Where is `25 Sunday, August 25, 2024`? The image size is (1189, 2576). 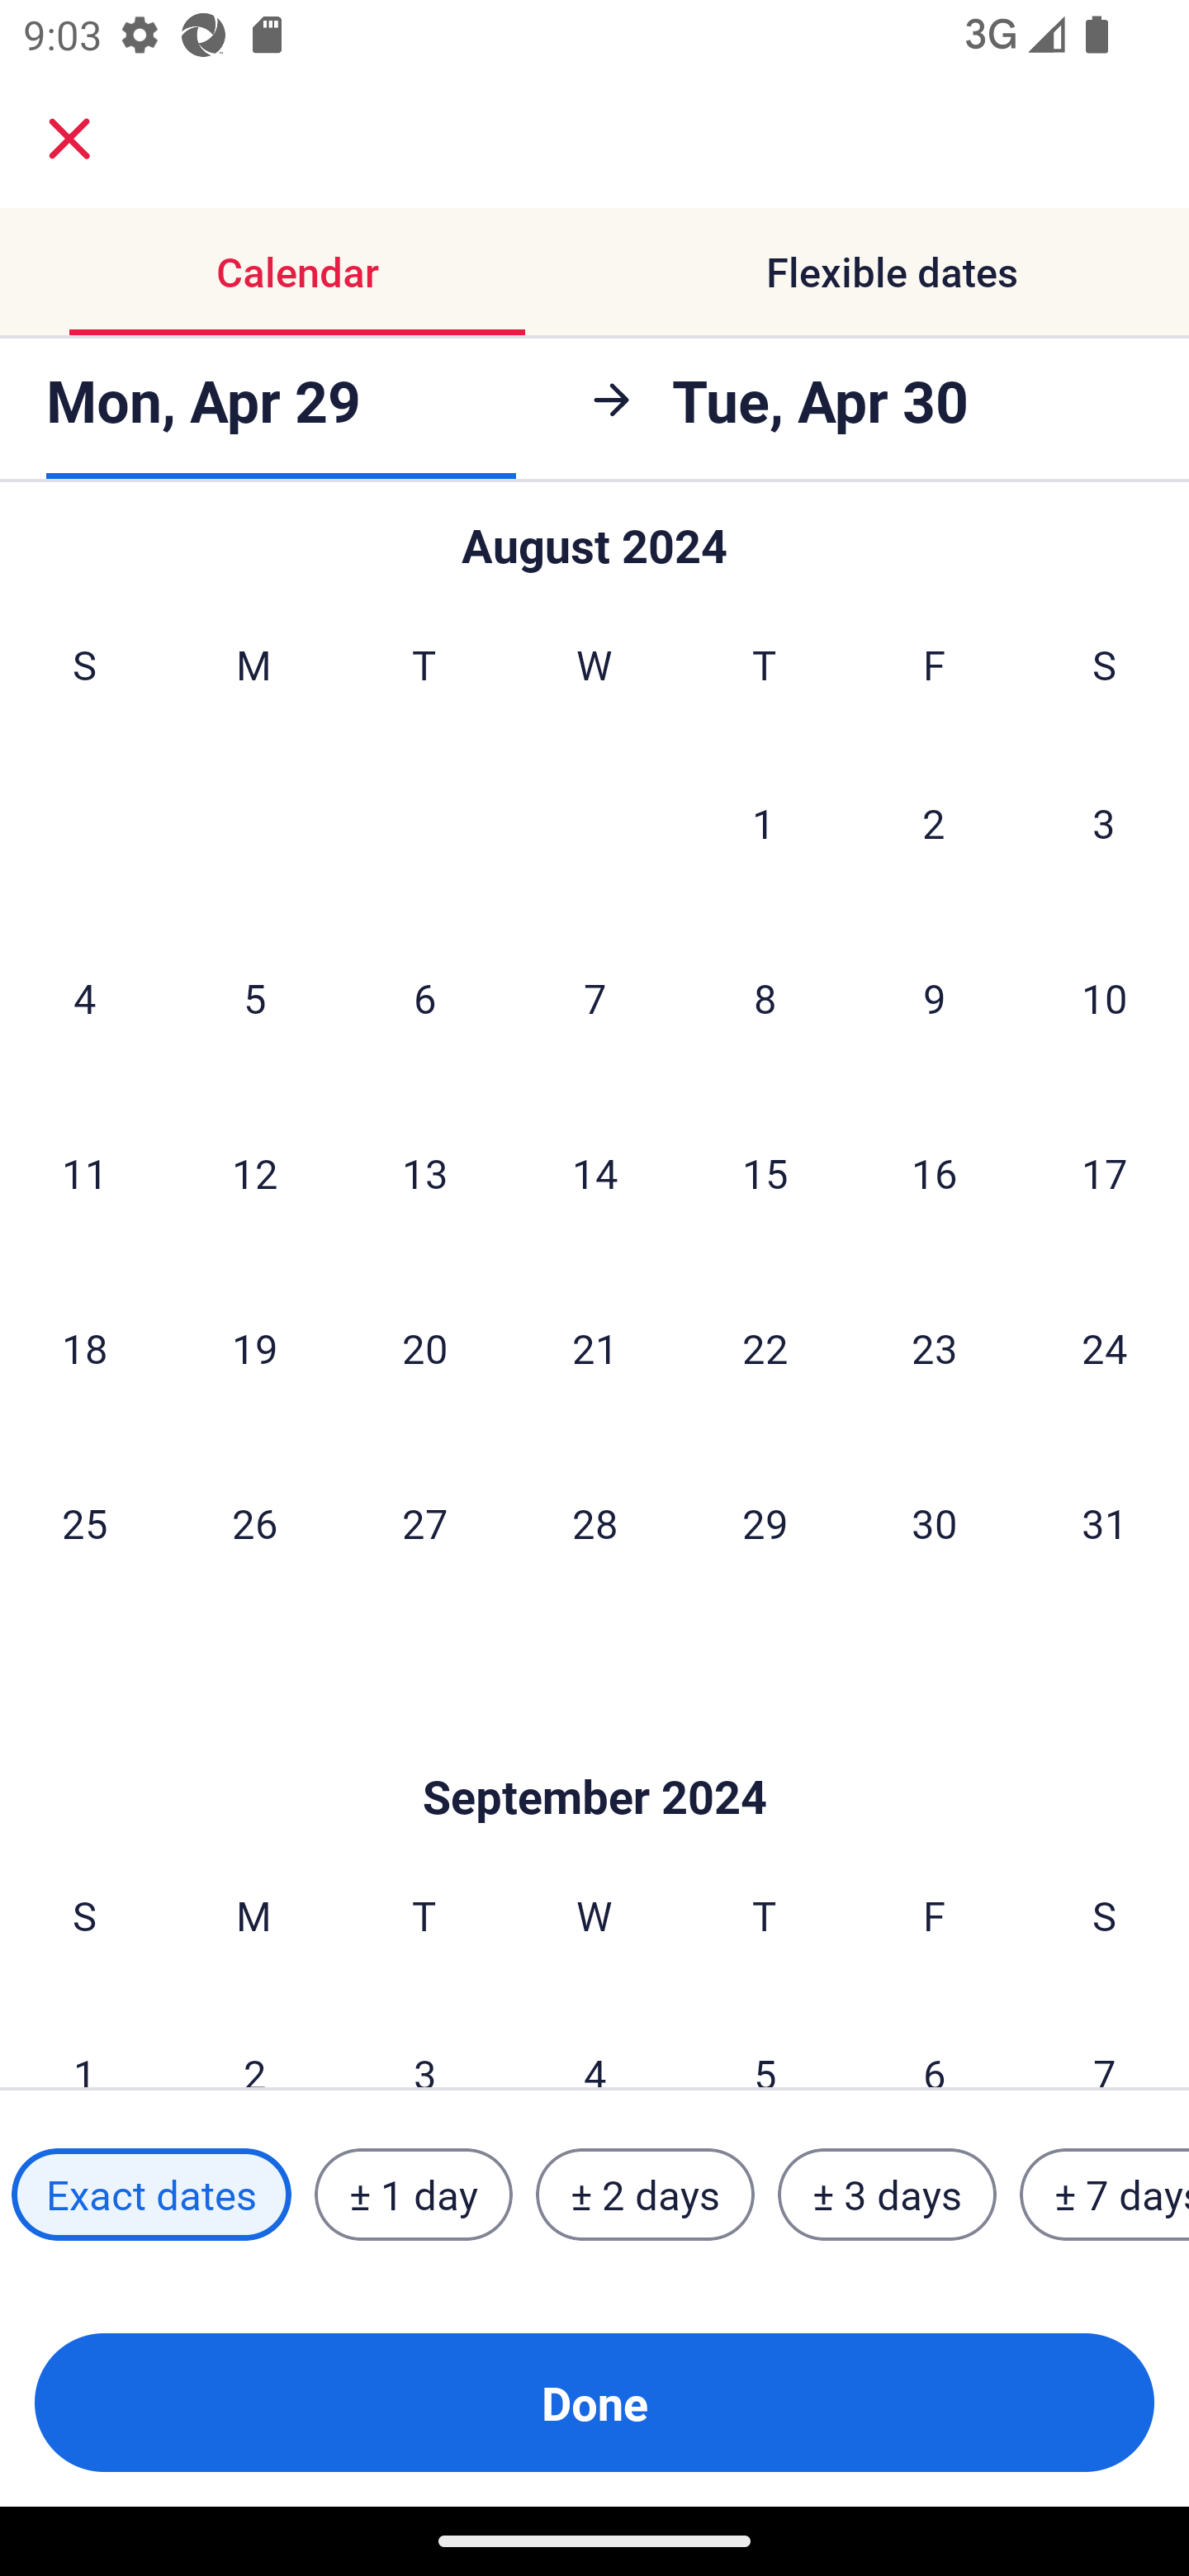 25 Sunday, August 25, 2024 is located at coordinates (84, 1522).